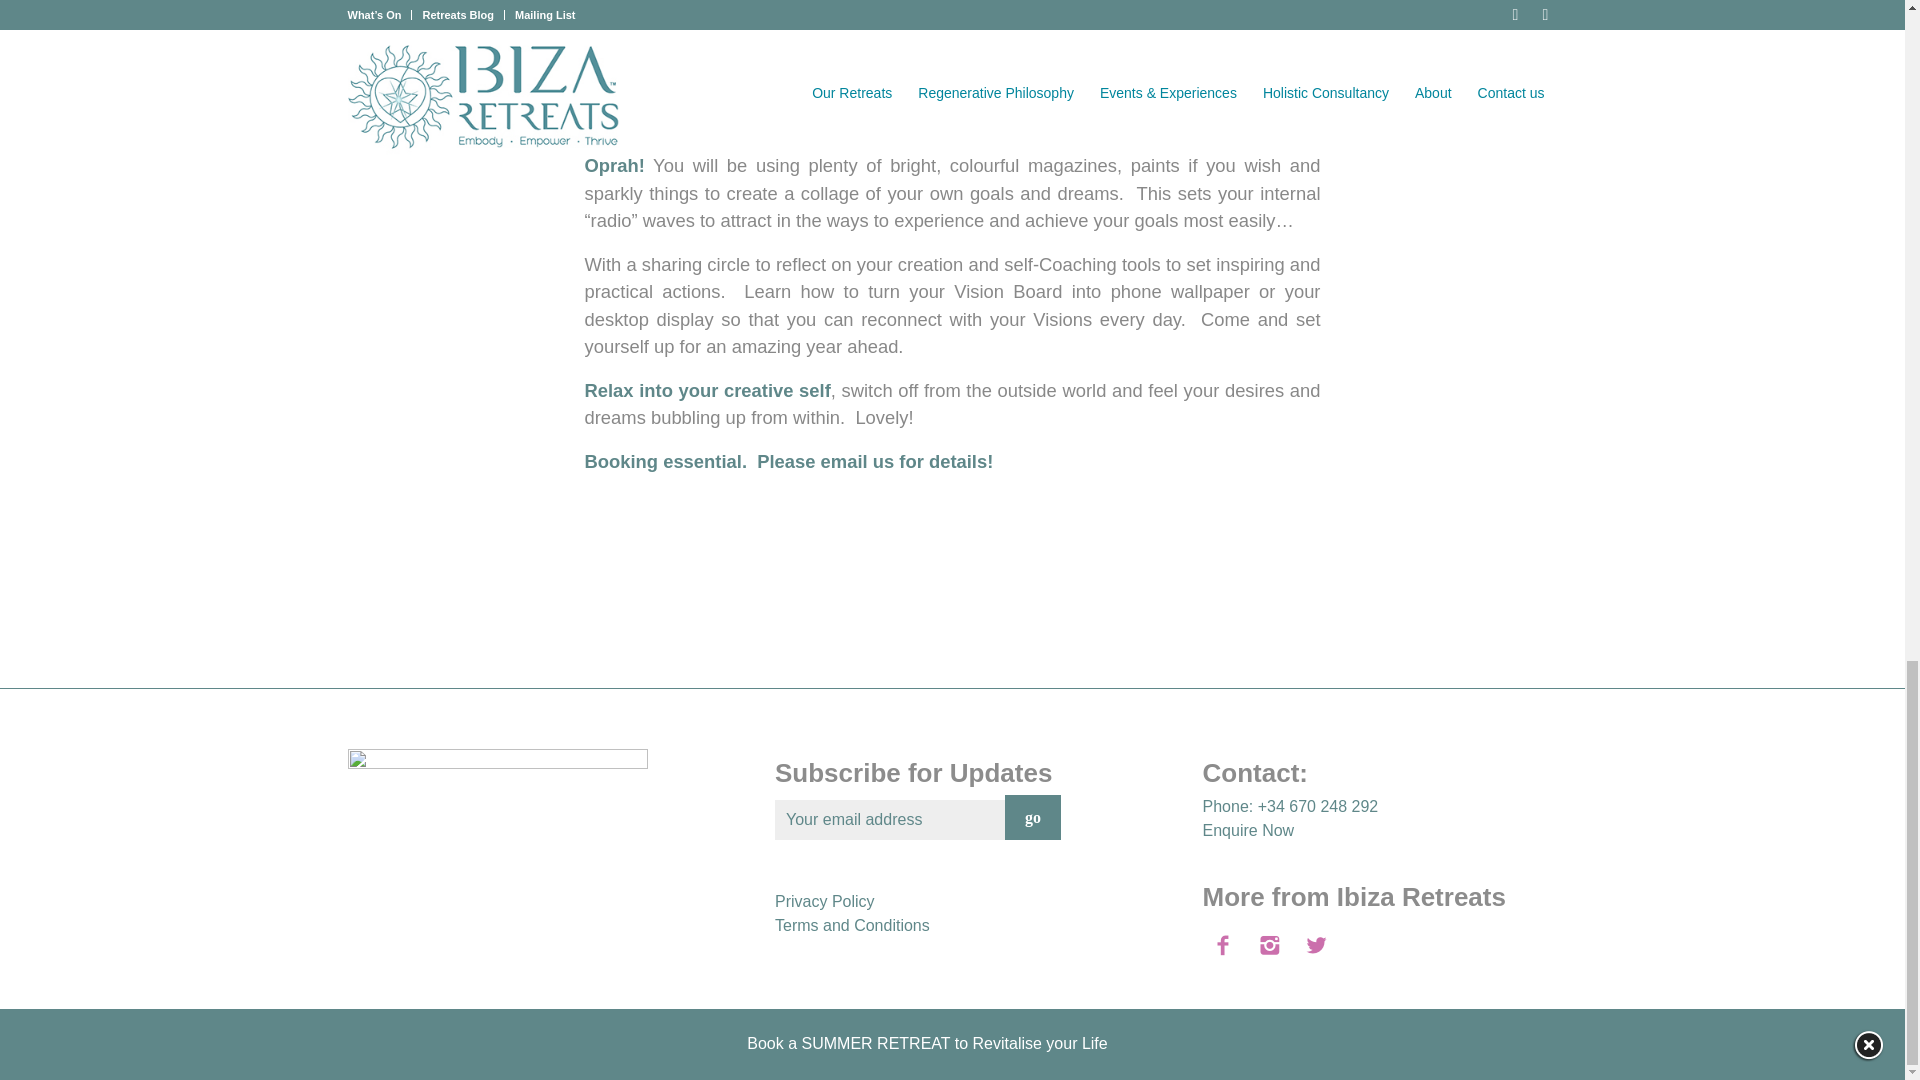  Describe the element at coordinates (1248, 830) in the screenshot. I see `Enquire Now` at that location.